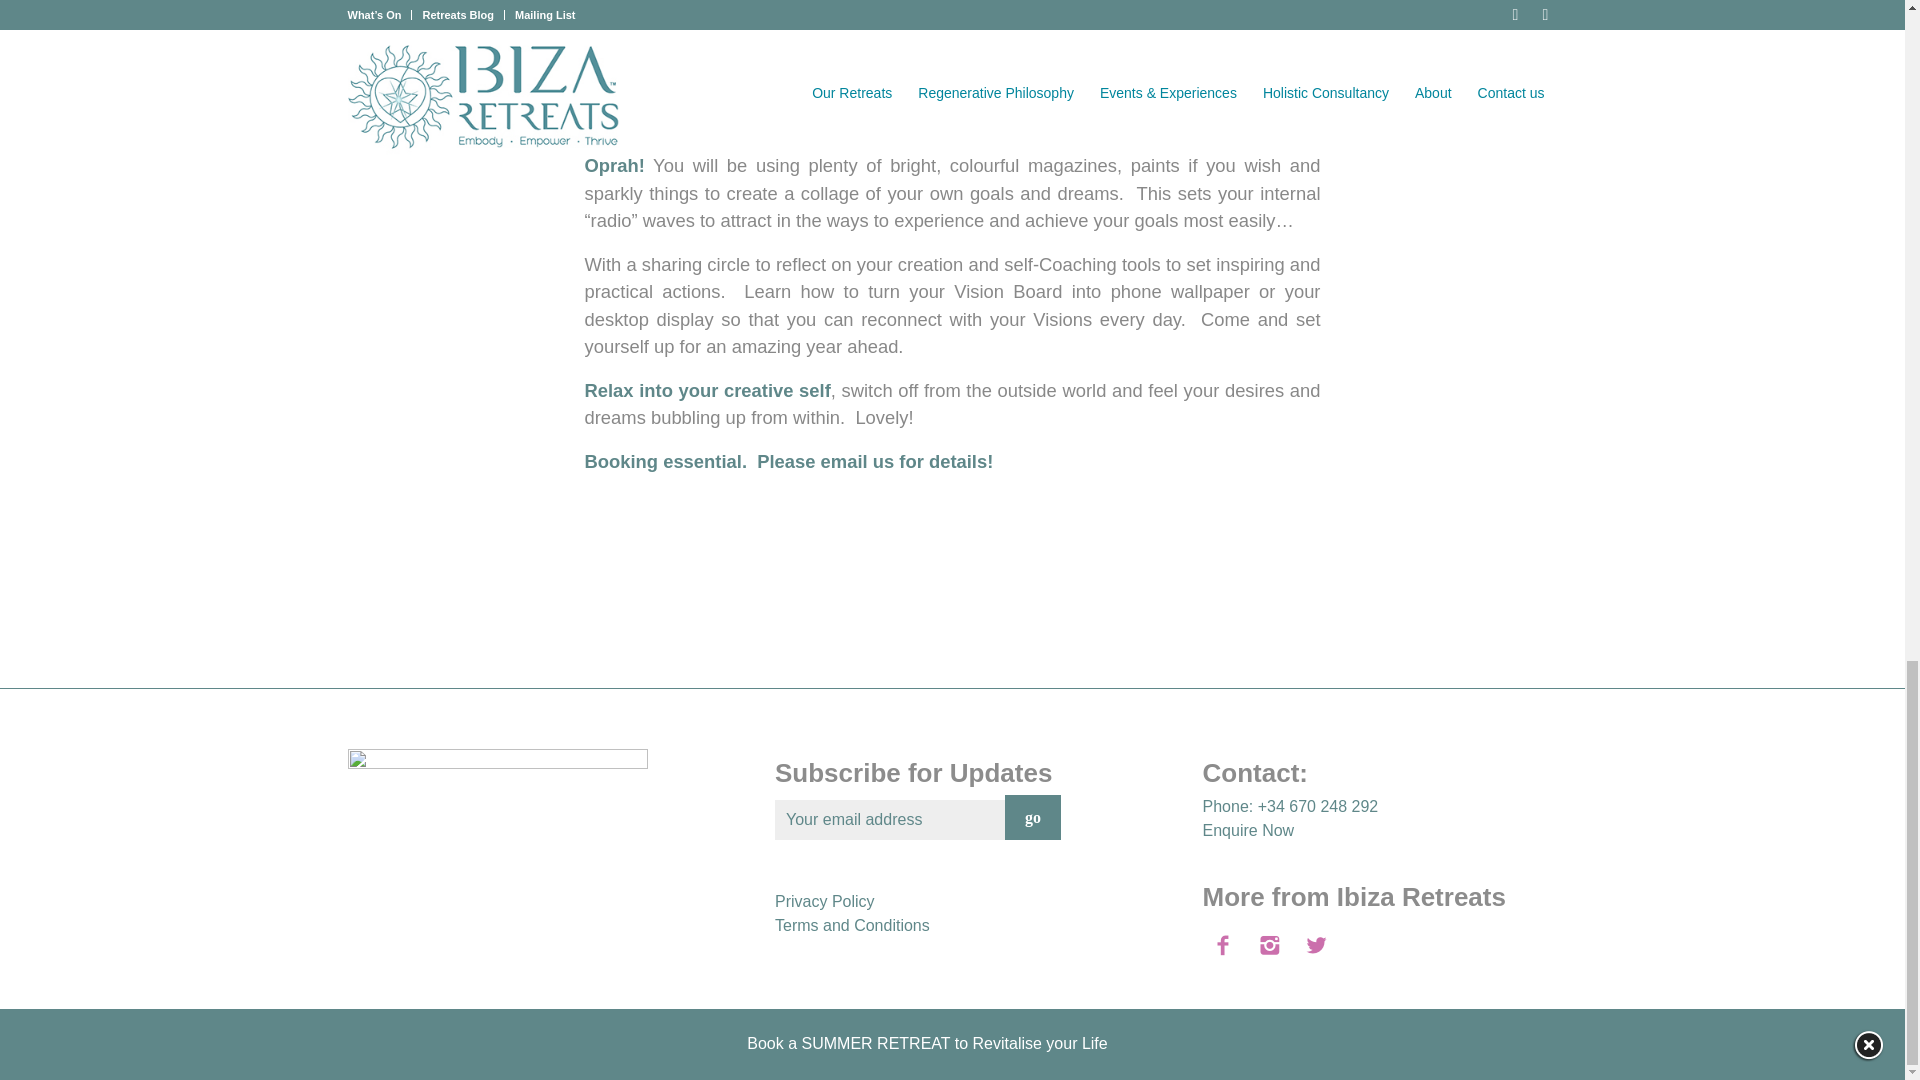  Describe the element at coordinates (1248, 830) in the screenshot. I see `Enquire Now` at that location.